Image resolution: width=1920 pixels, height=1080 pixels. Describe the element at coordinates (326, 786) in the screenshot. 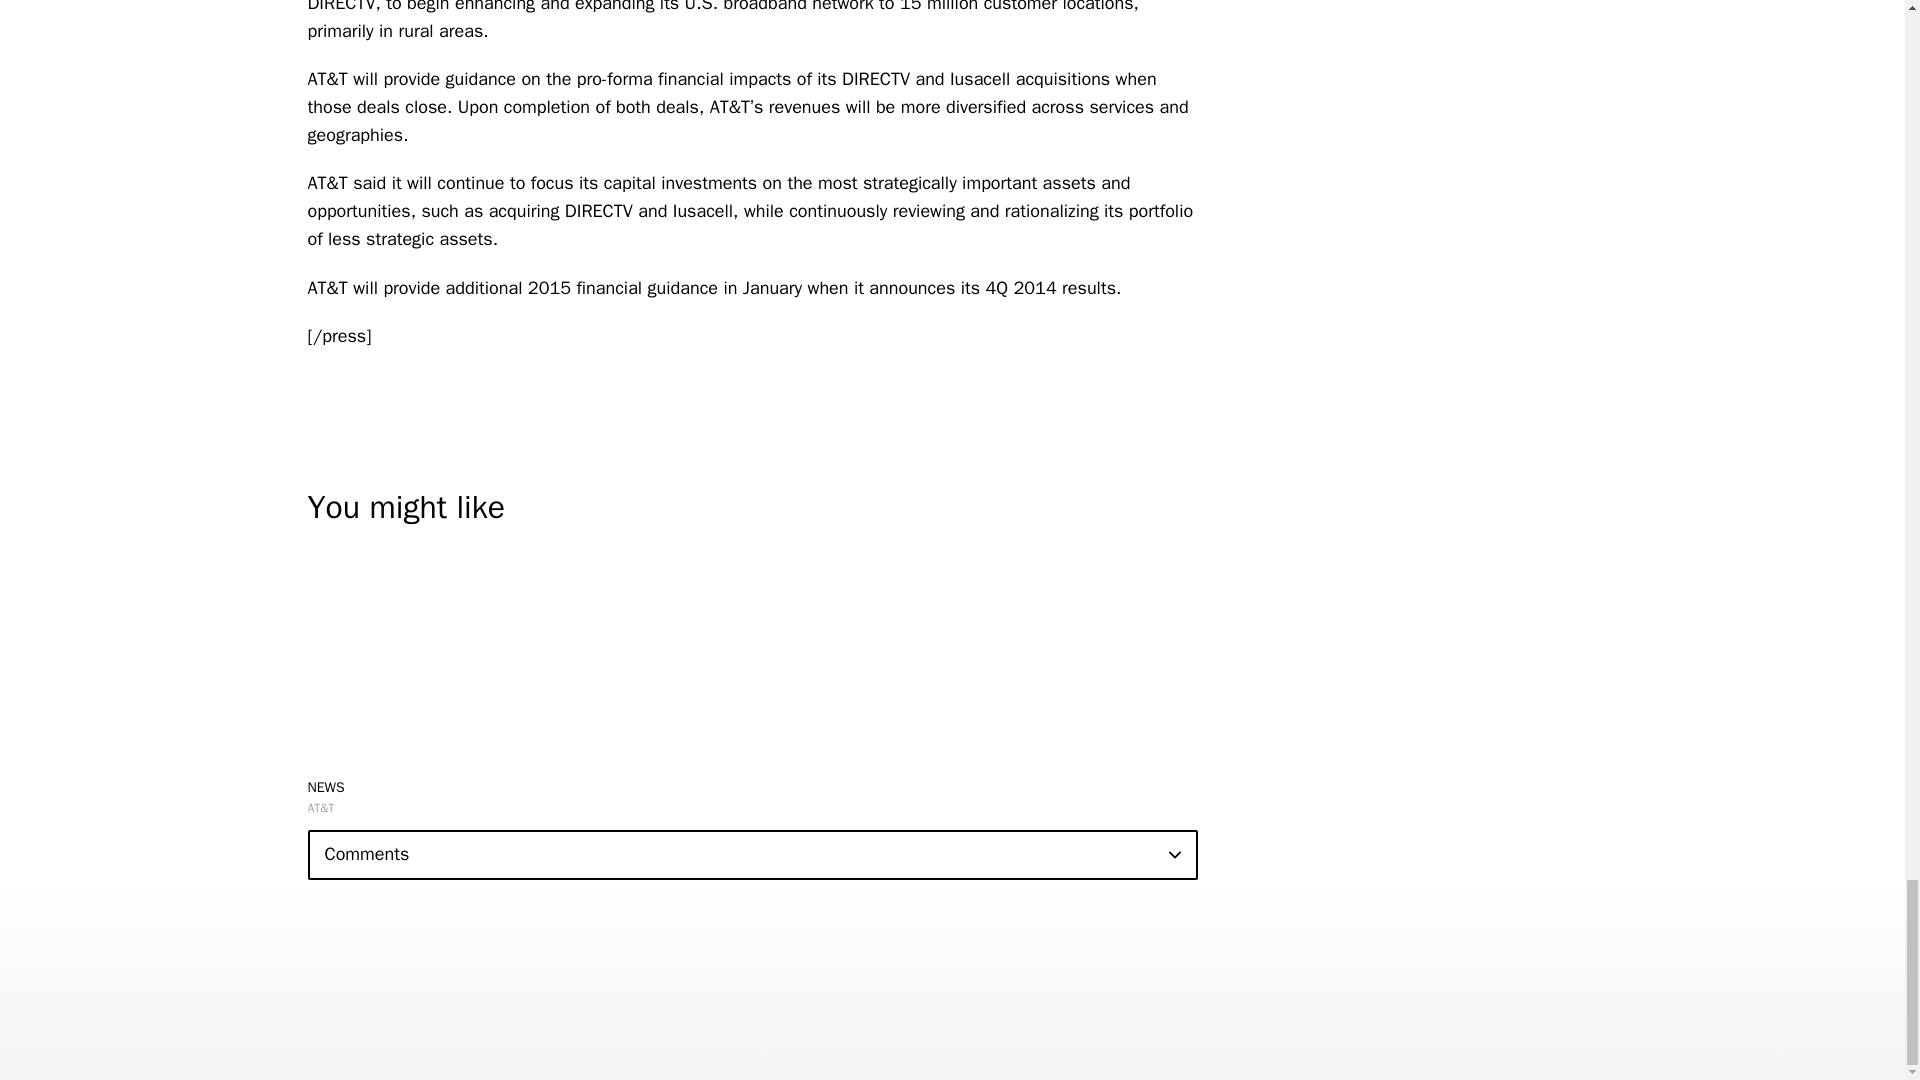

I see `NEWS` at that location.